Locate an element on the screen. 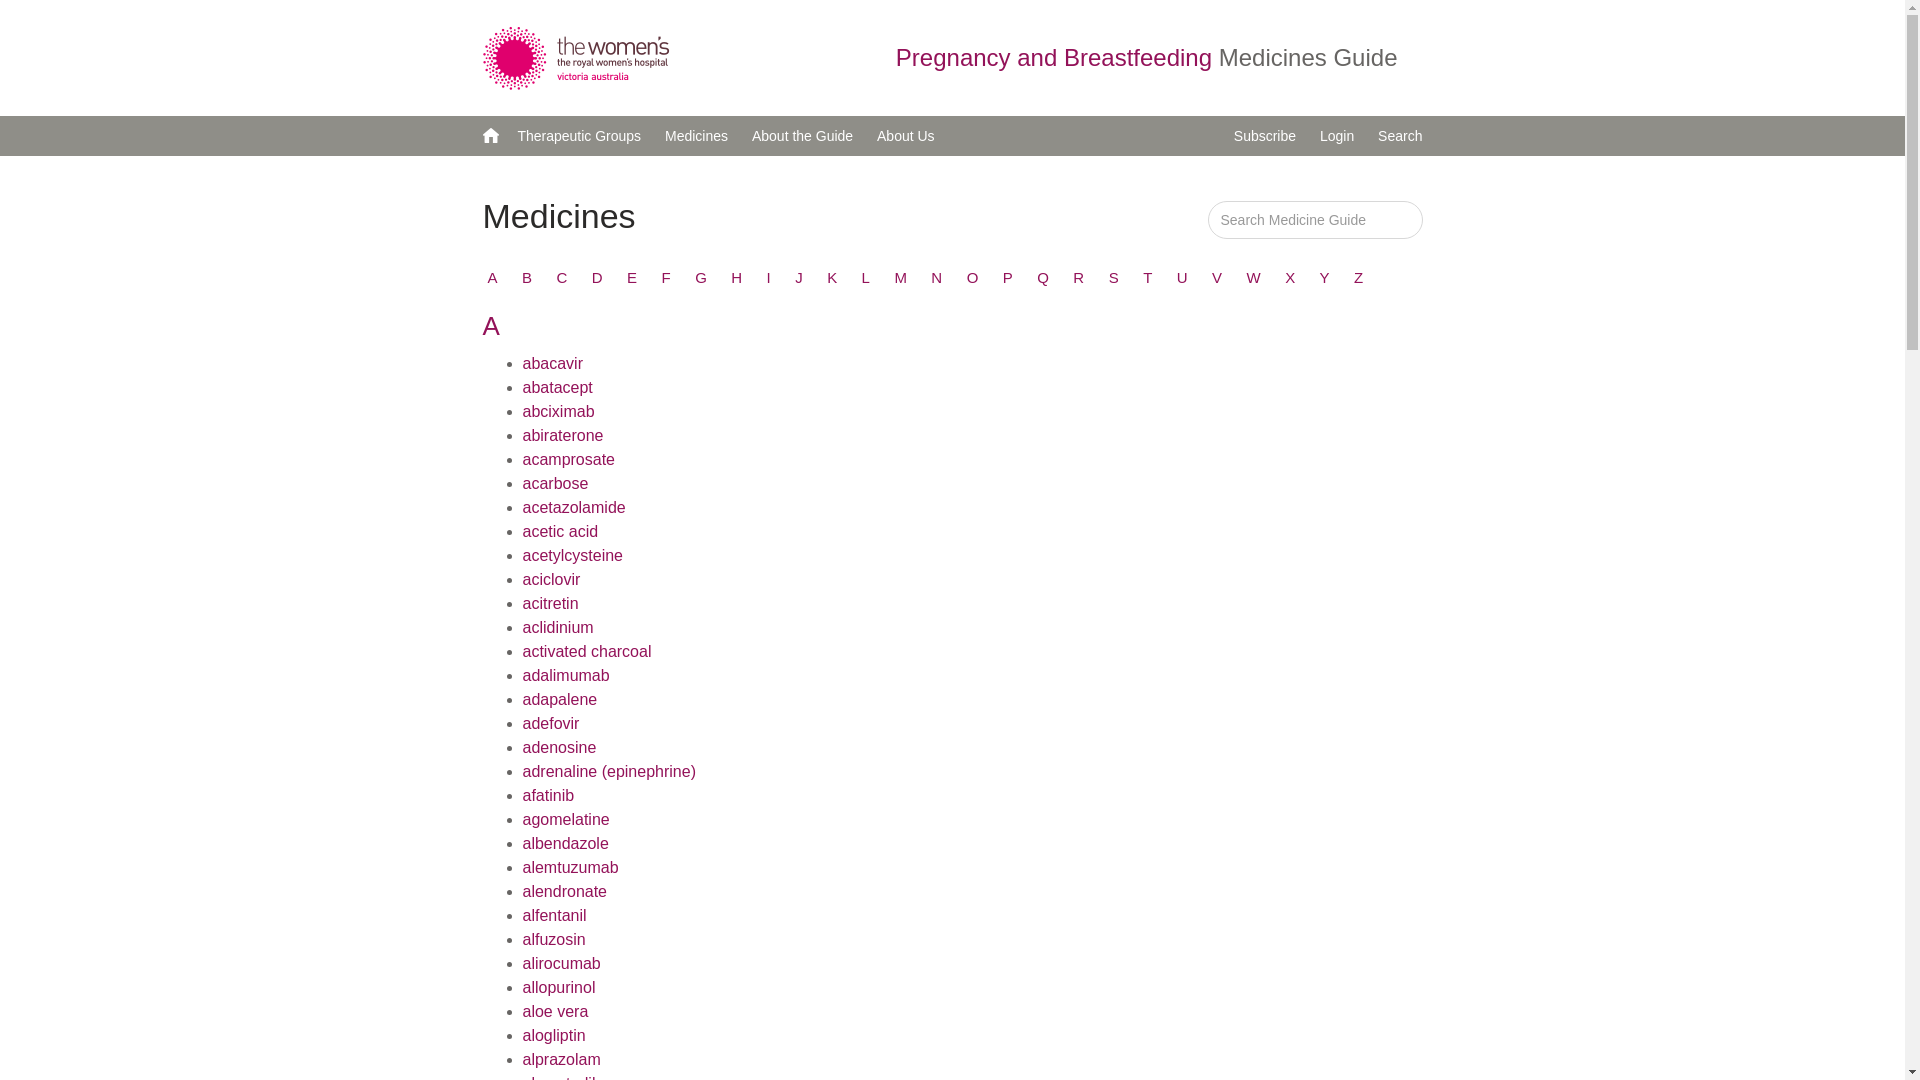  alogliptin is located at coordinates (554, 1036).